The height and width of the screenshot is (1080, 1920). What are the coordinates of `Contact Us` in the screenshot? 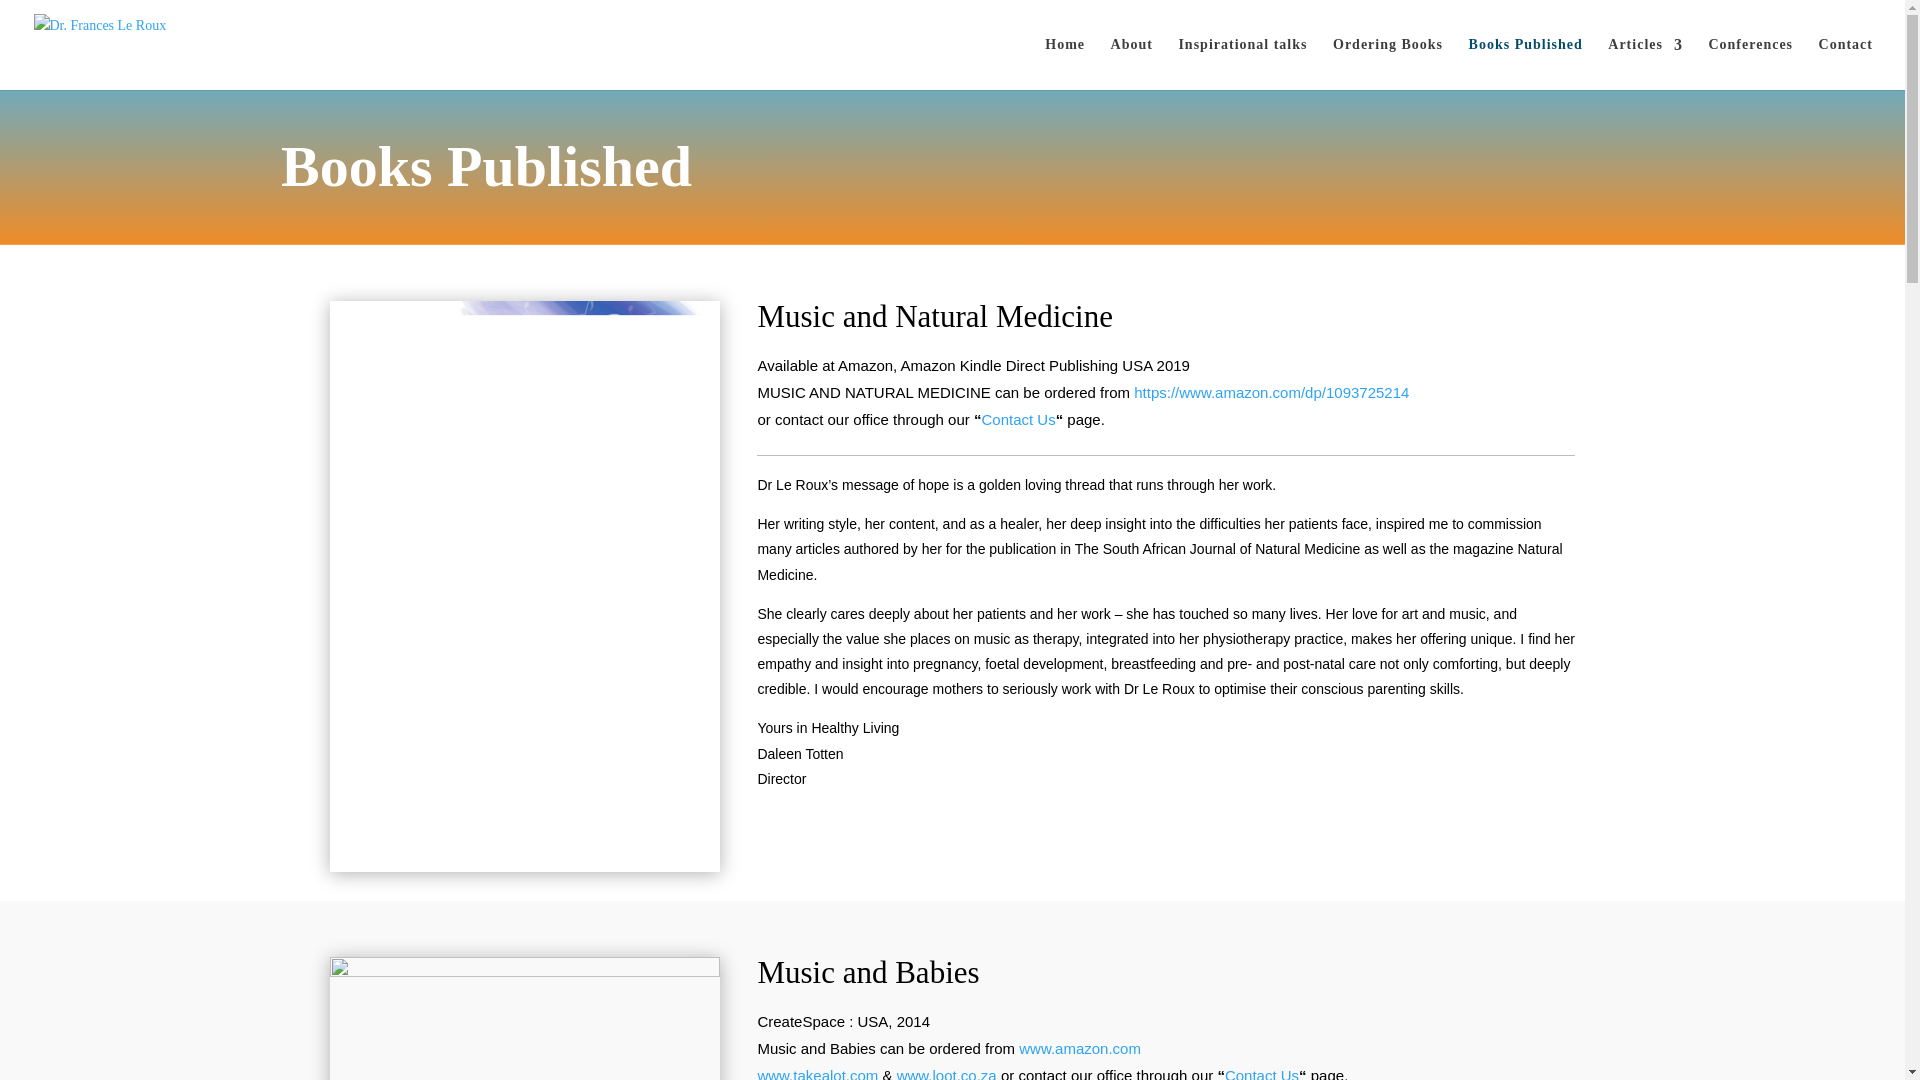 It's located at (1262, 1074).